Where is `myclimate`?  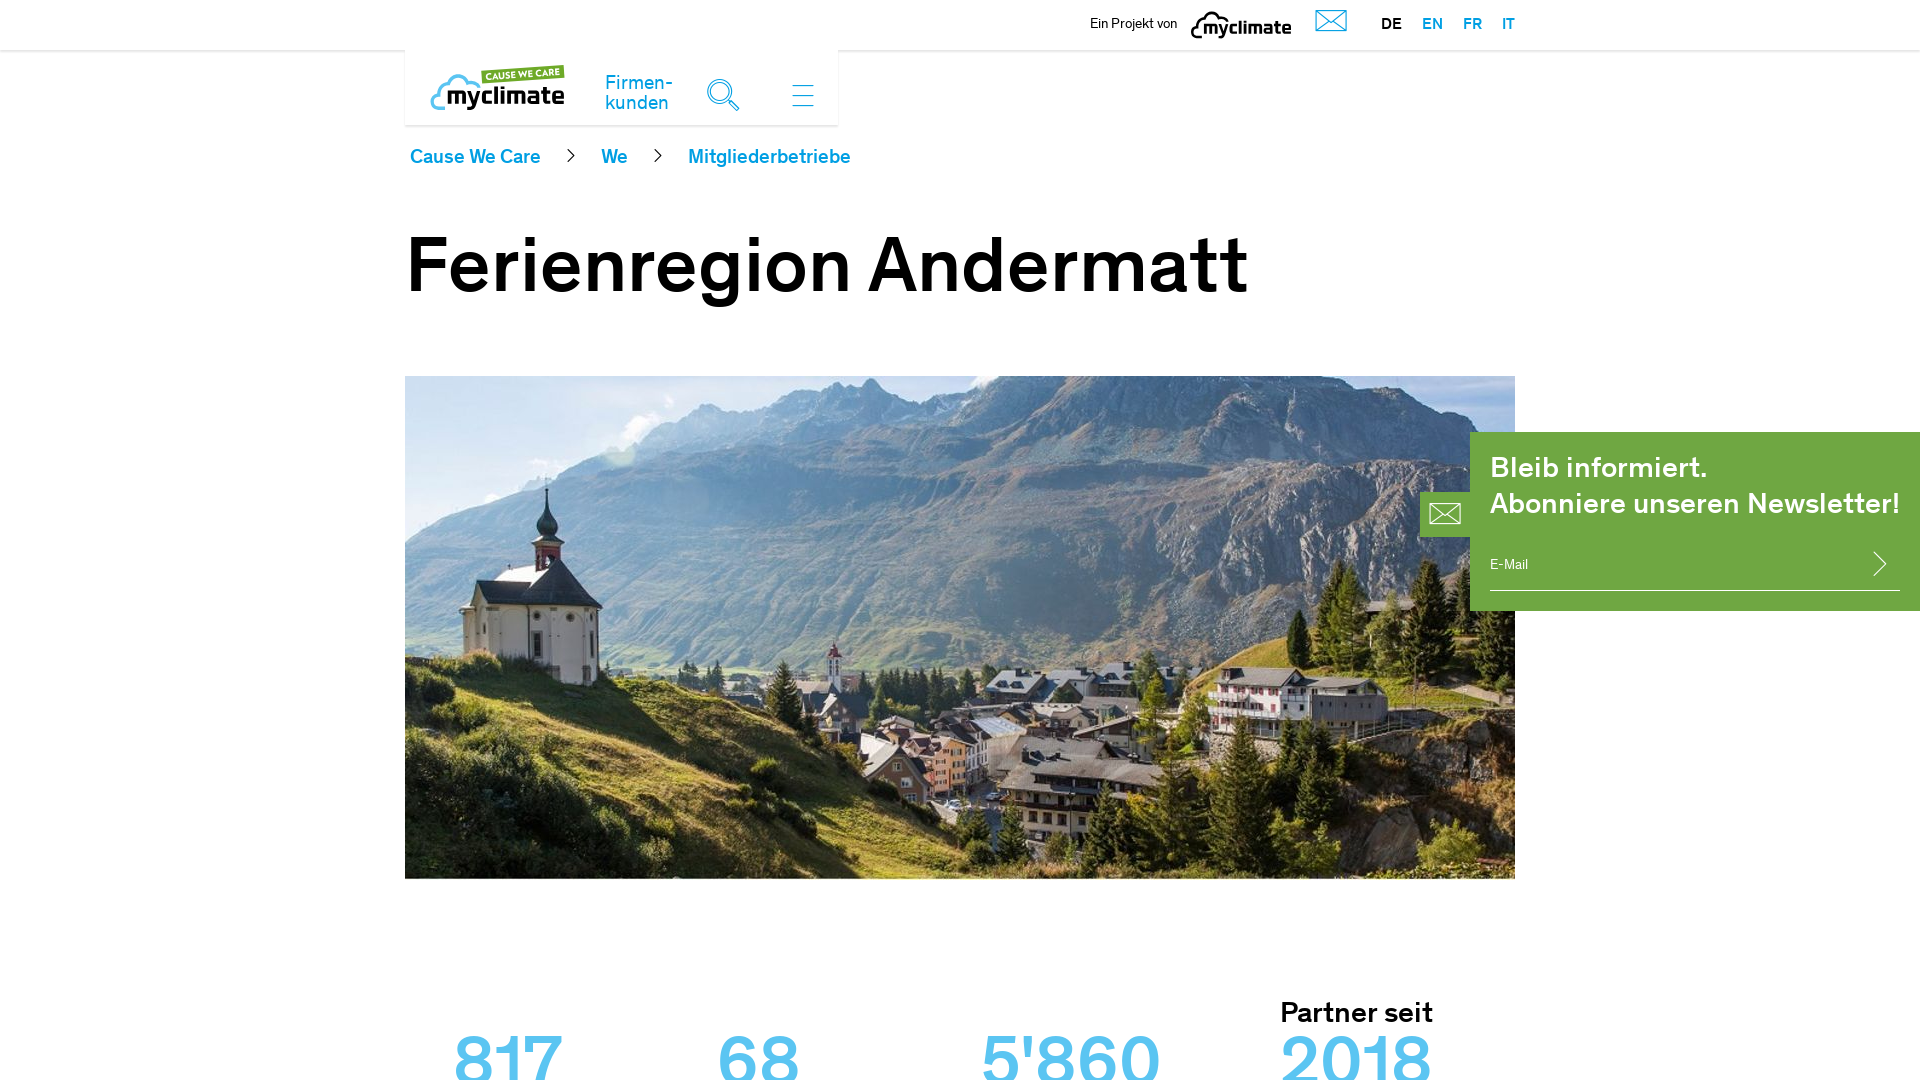
myclimate is located at coordinates (1241, 25).